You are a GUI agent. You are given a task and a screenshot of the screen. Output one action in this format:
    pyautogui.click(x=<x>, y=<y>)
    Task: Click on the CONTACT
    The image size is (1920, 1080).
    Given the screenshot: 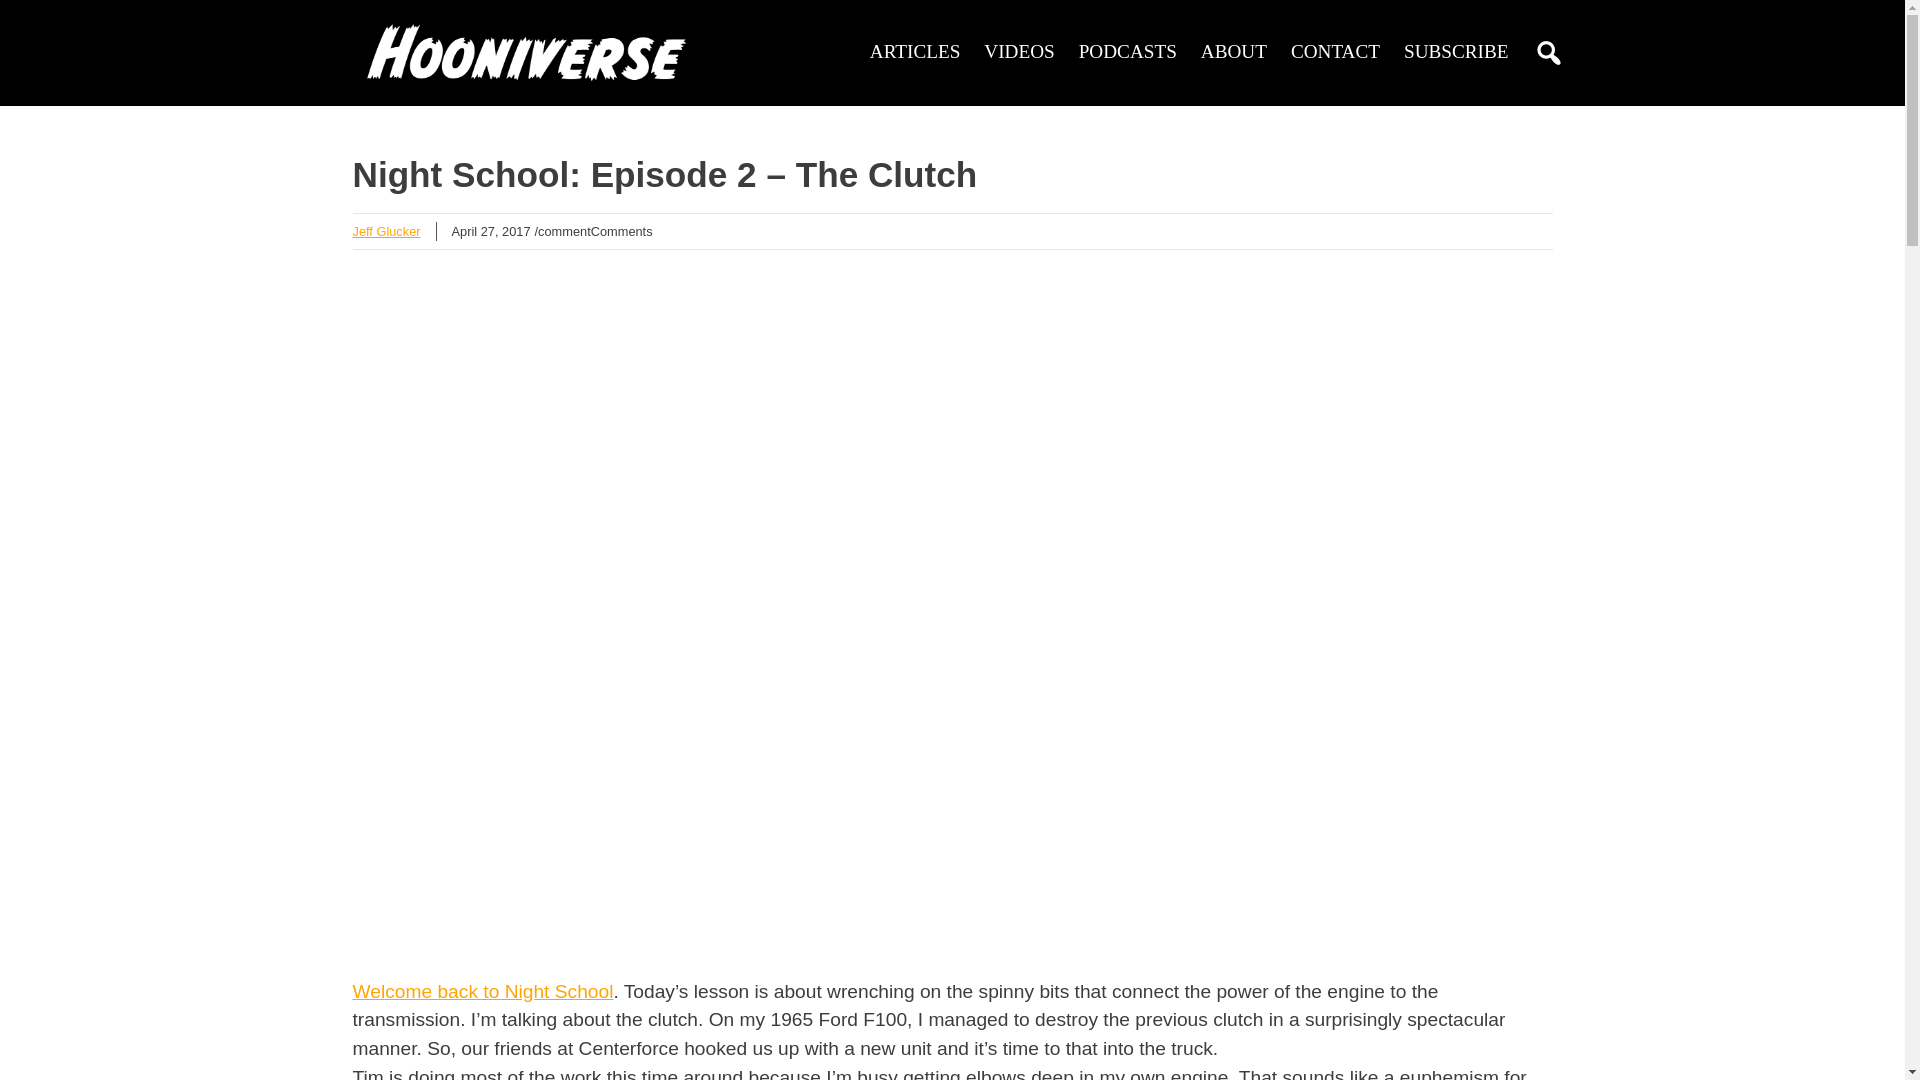 What is the action you would take?
    pyautogui.click(x=1335, y=52)
    